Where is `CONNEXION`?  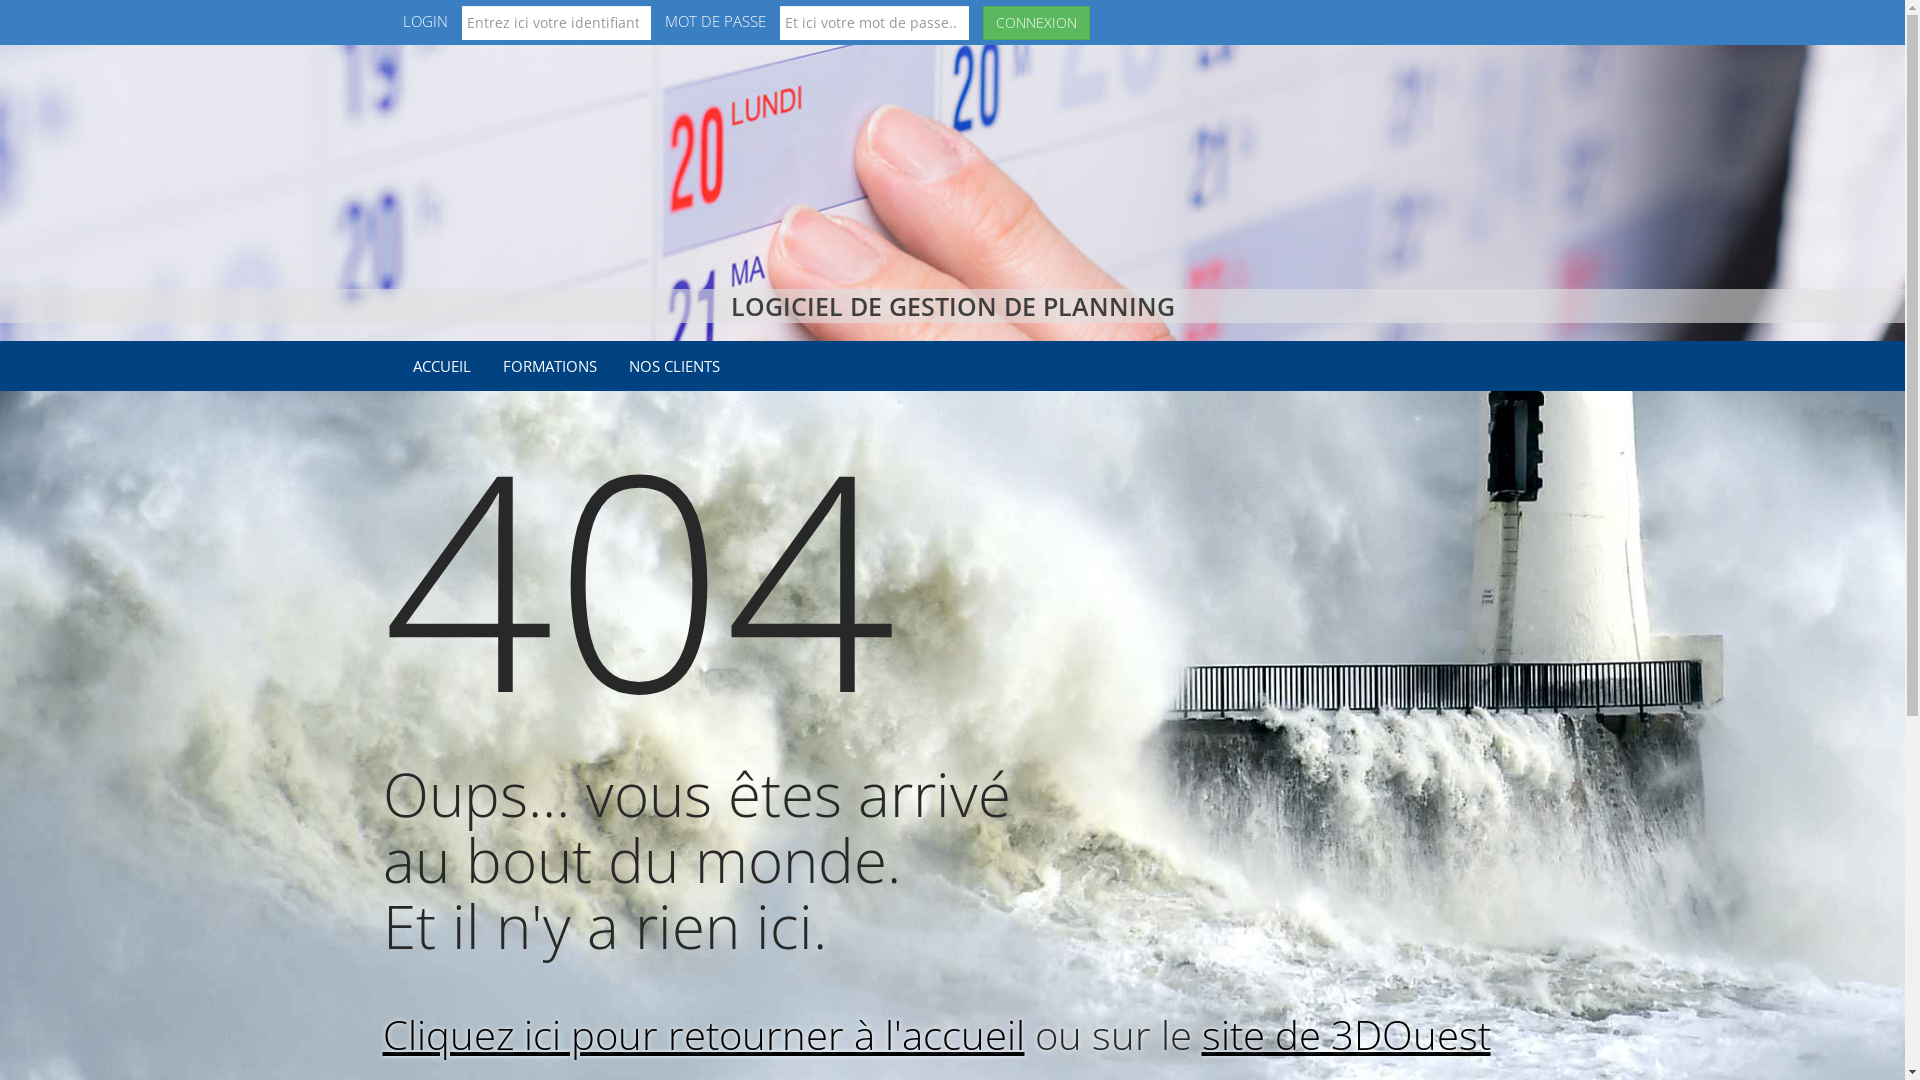 CONNEXION is located at coordinates (1036, 23).